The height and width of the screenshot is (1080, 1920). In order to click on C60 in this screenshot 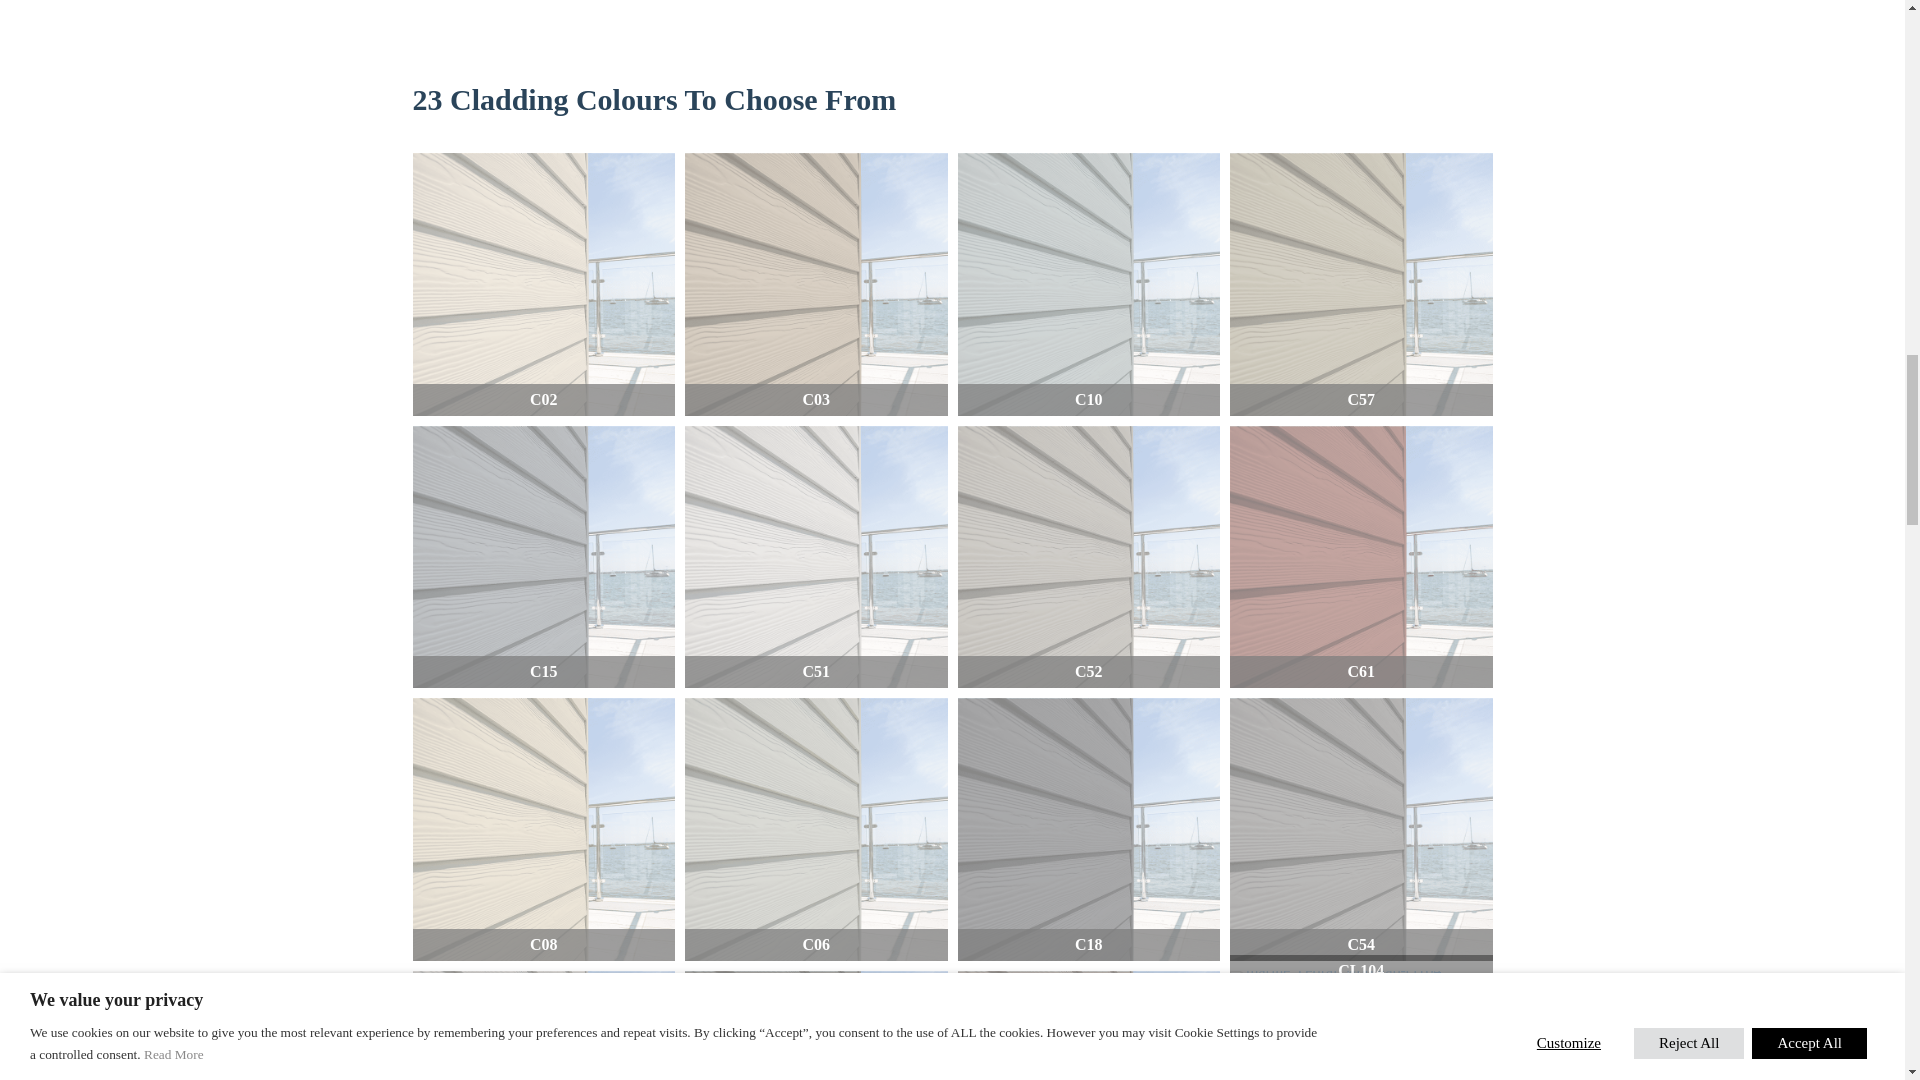, I will do `click(816, 1025)`.